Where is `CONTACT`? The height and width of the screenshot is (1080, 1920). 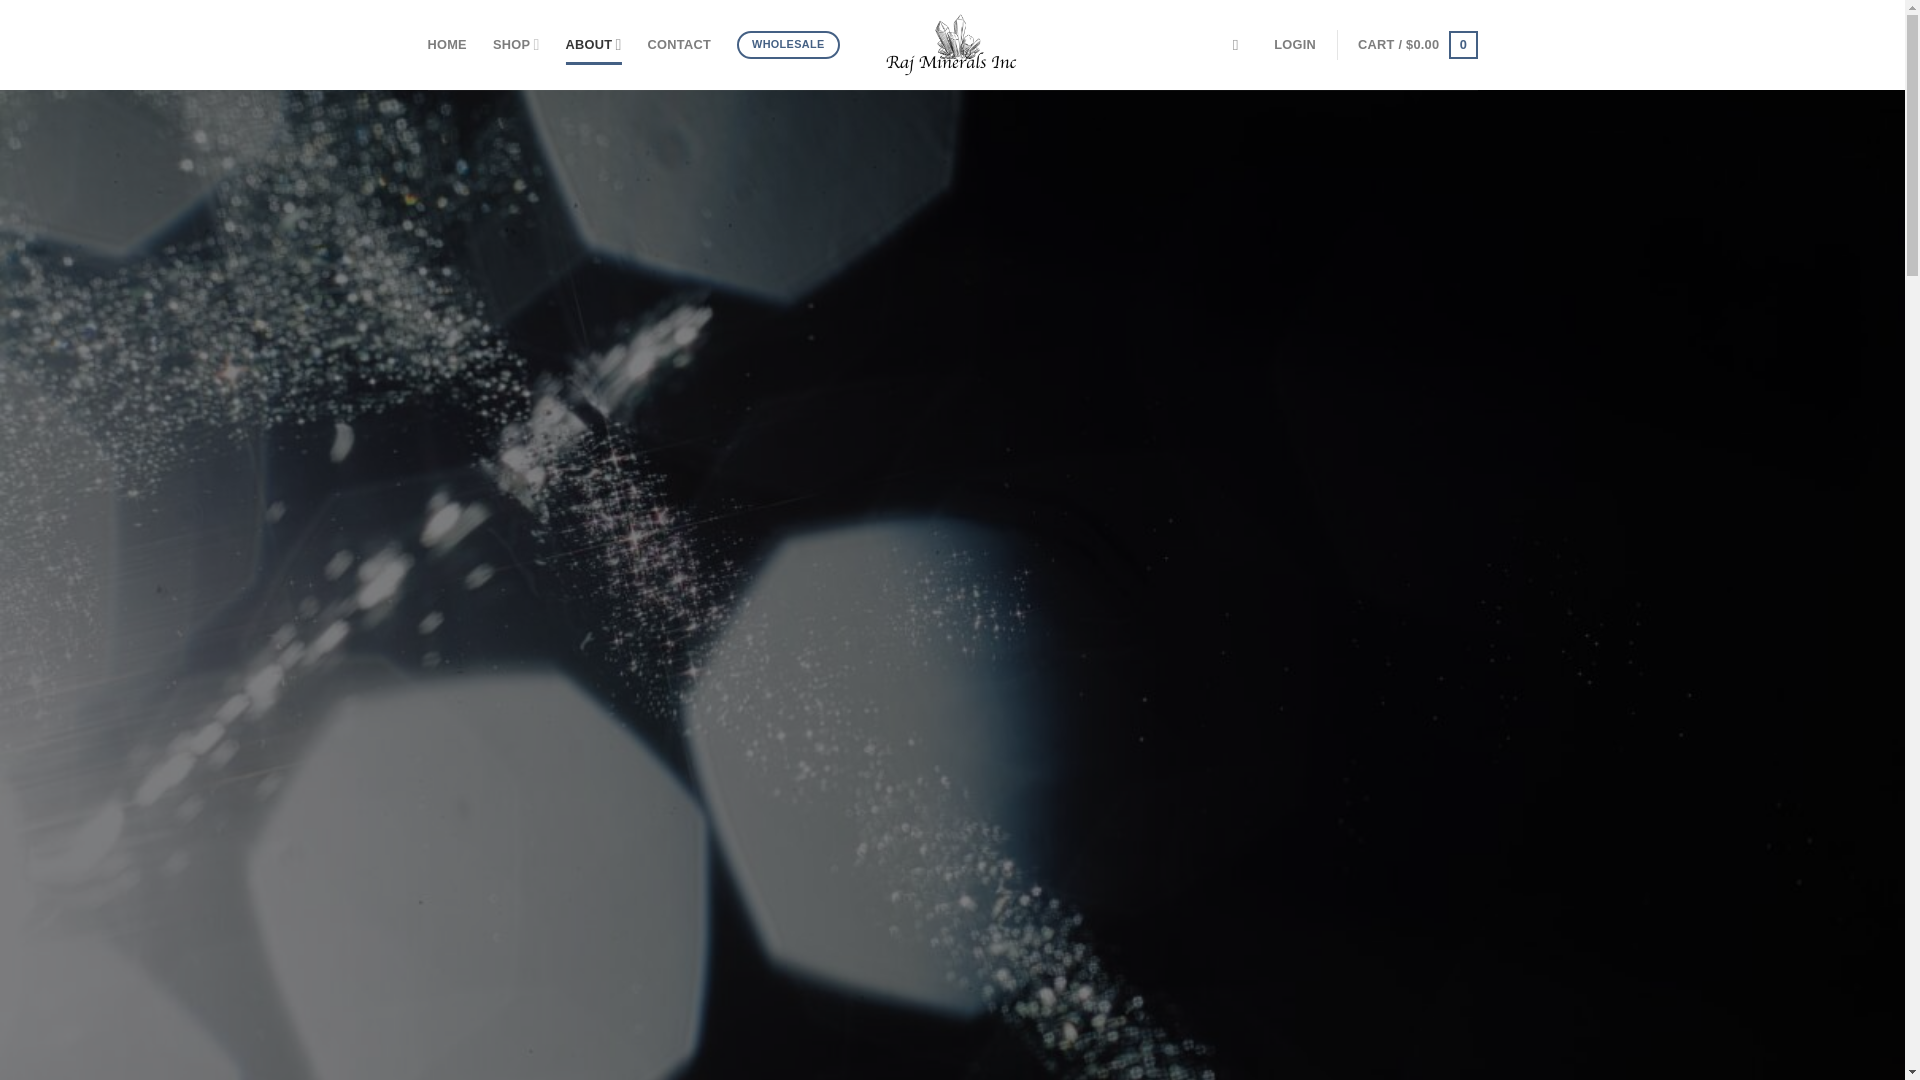
CONTACT is located at coordinates (679, 44).